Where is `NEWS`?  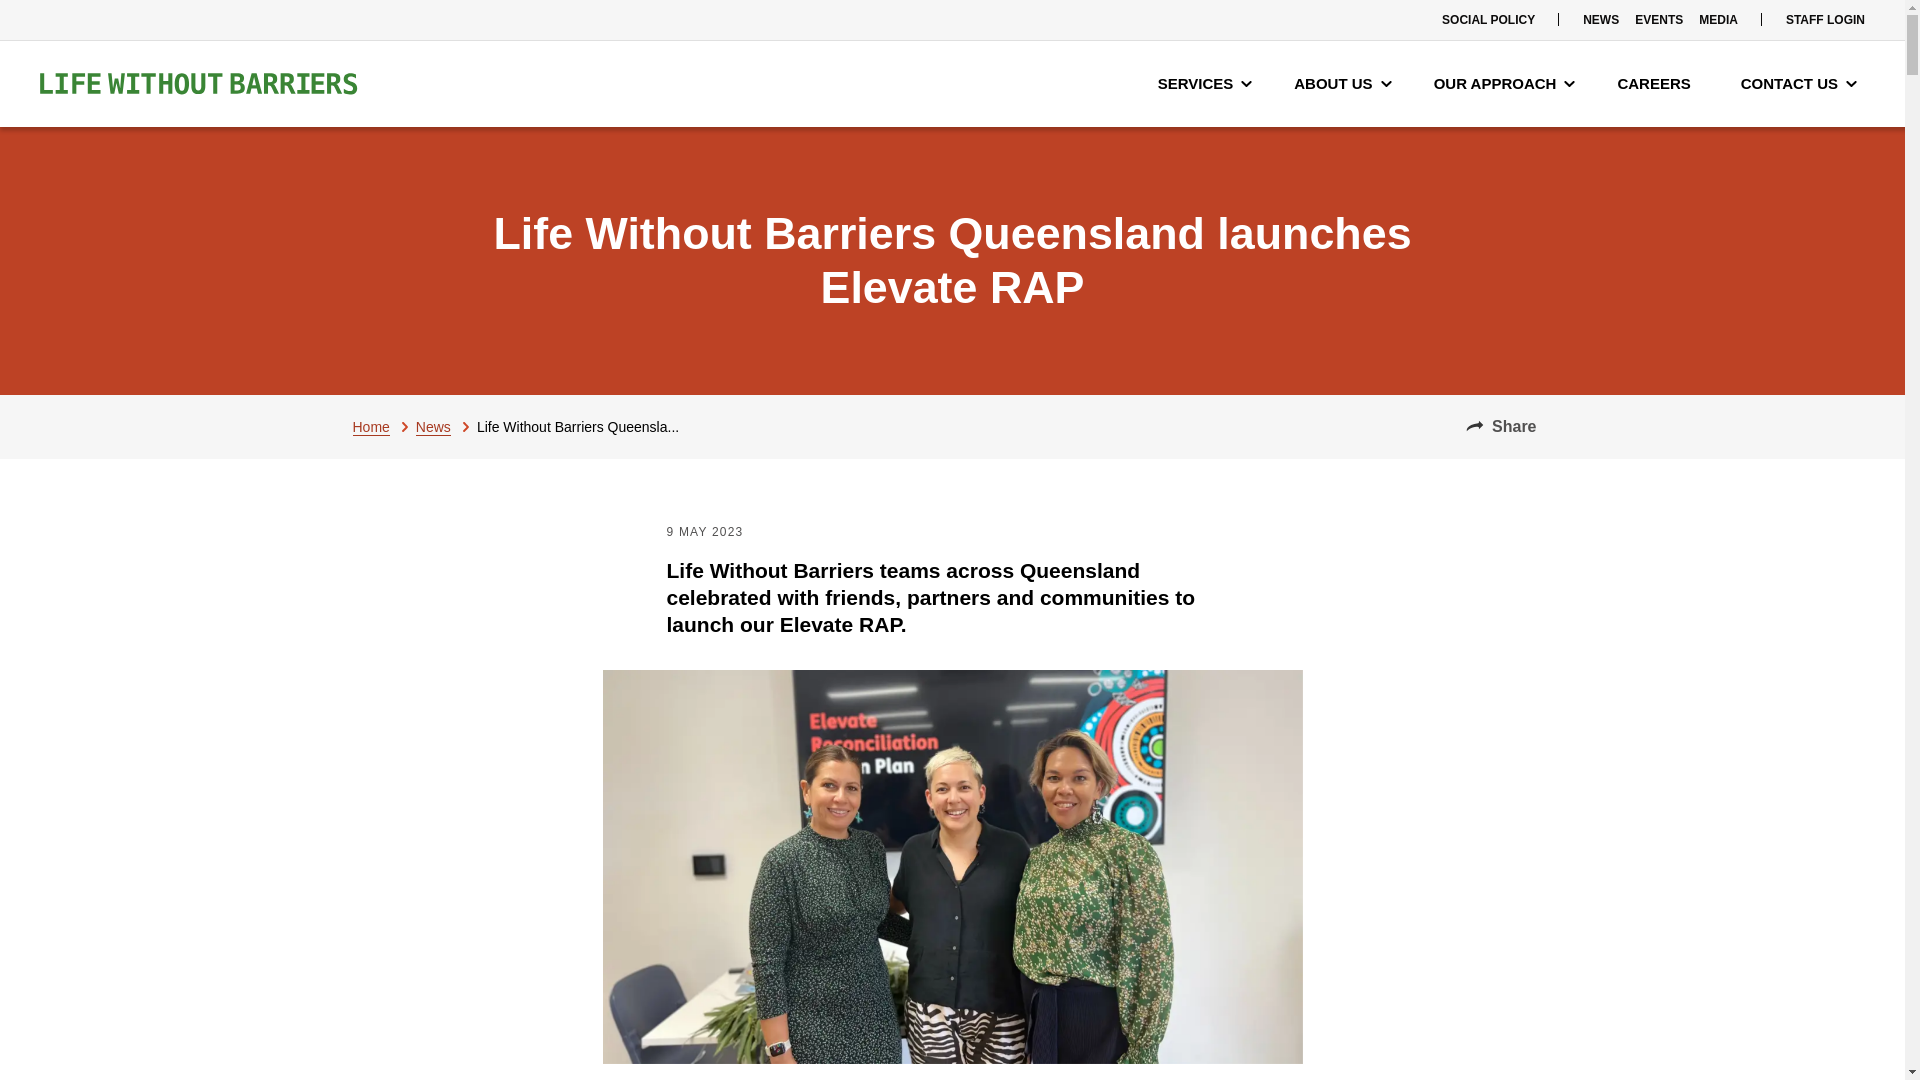
NEWS is located at coordinates (1600, 20).